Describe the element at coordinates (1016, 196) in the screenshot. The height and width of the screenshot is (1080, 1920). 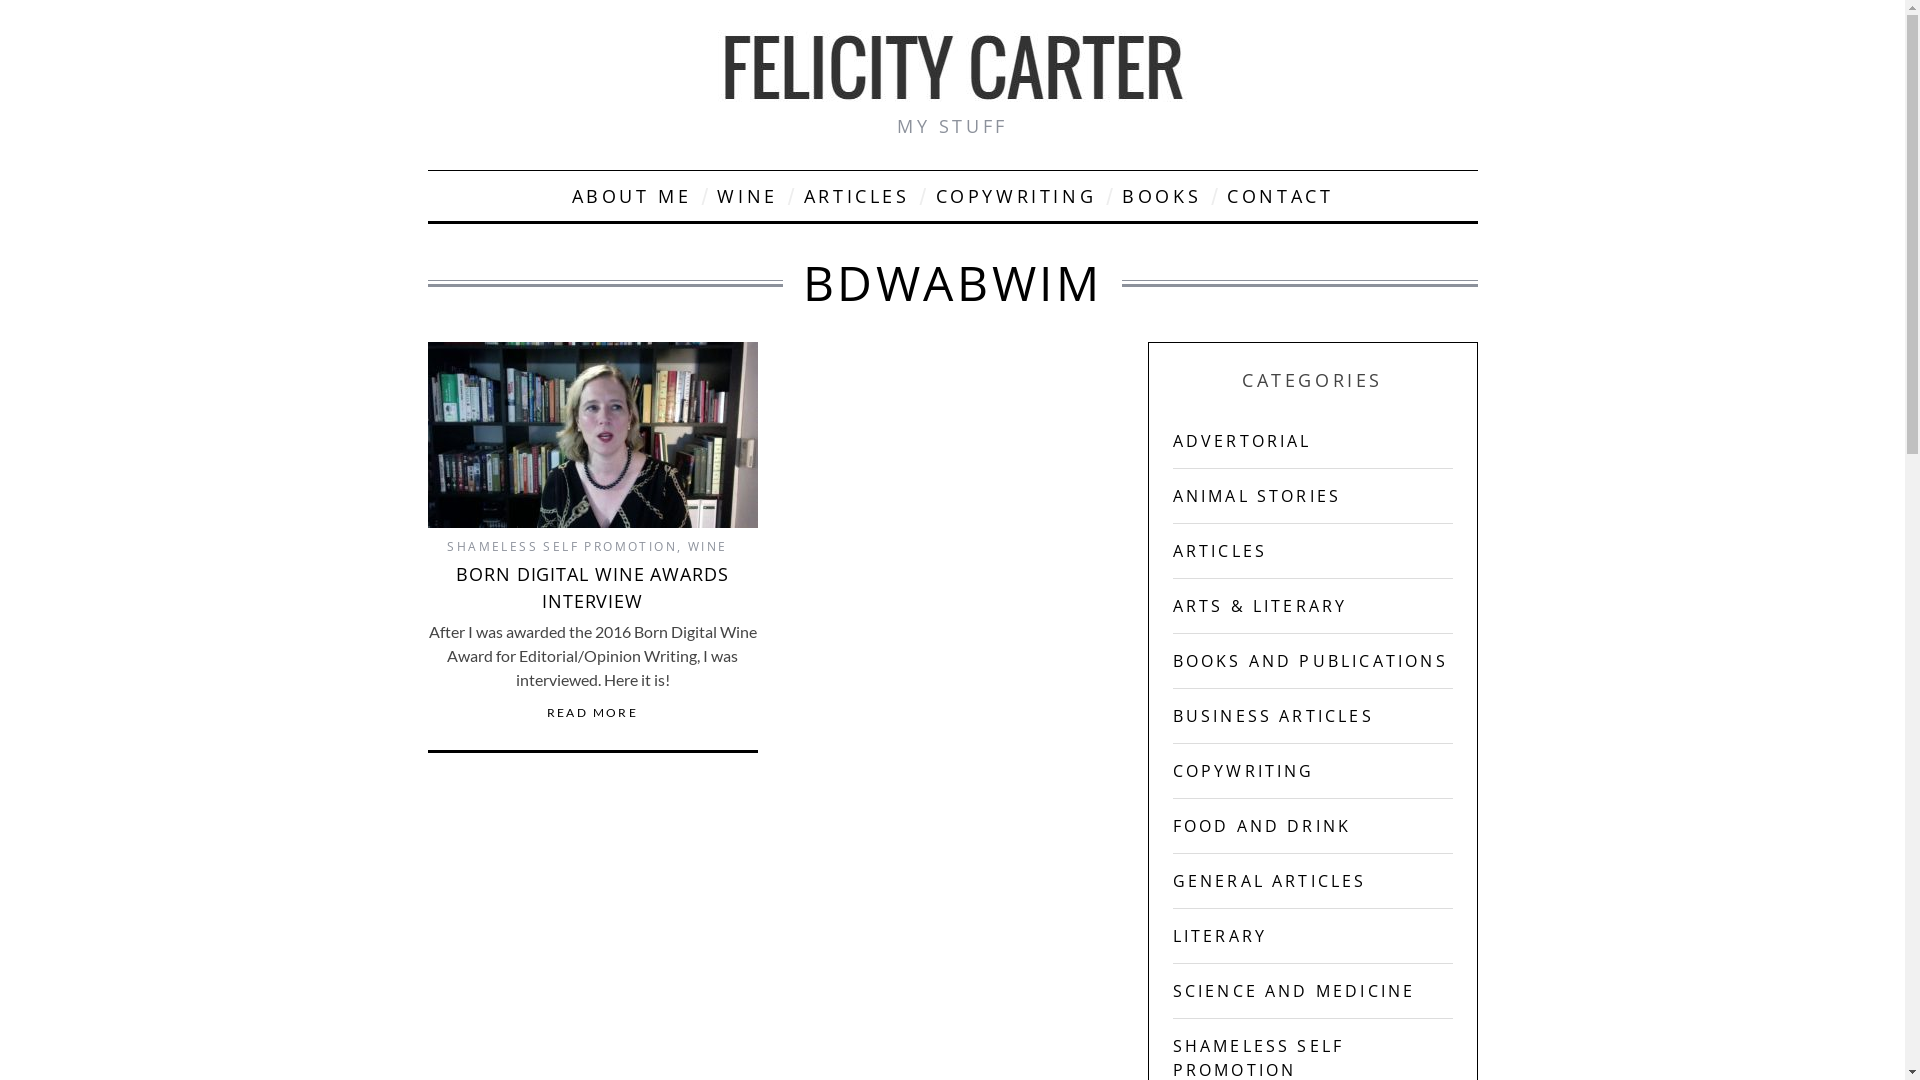
I see `COPYWRITING` at that location.